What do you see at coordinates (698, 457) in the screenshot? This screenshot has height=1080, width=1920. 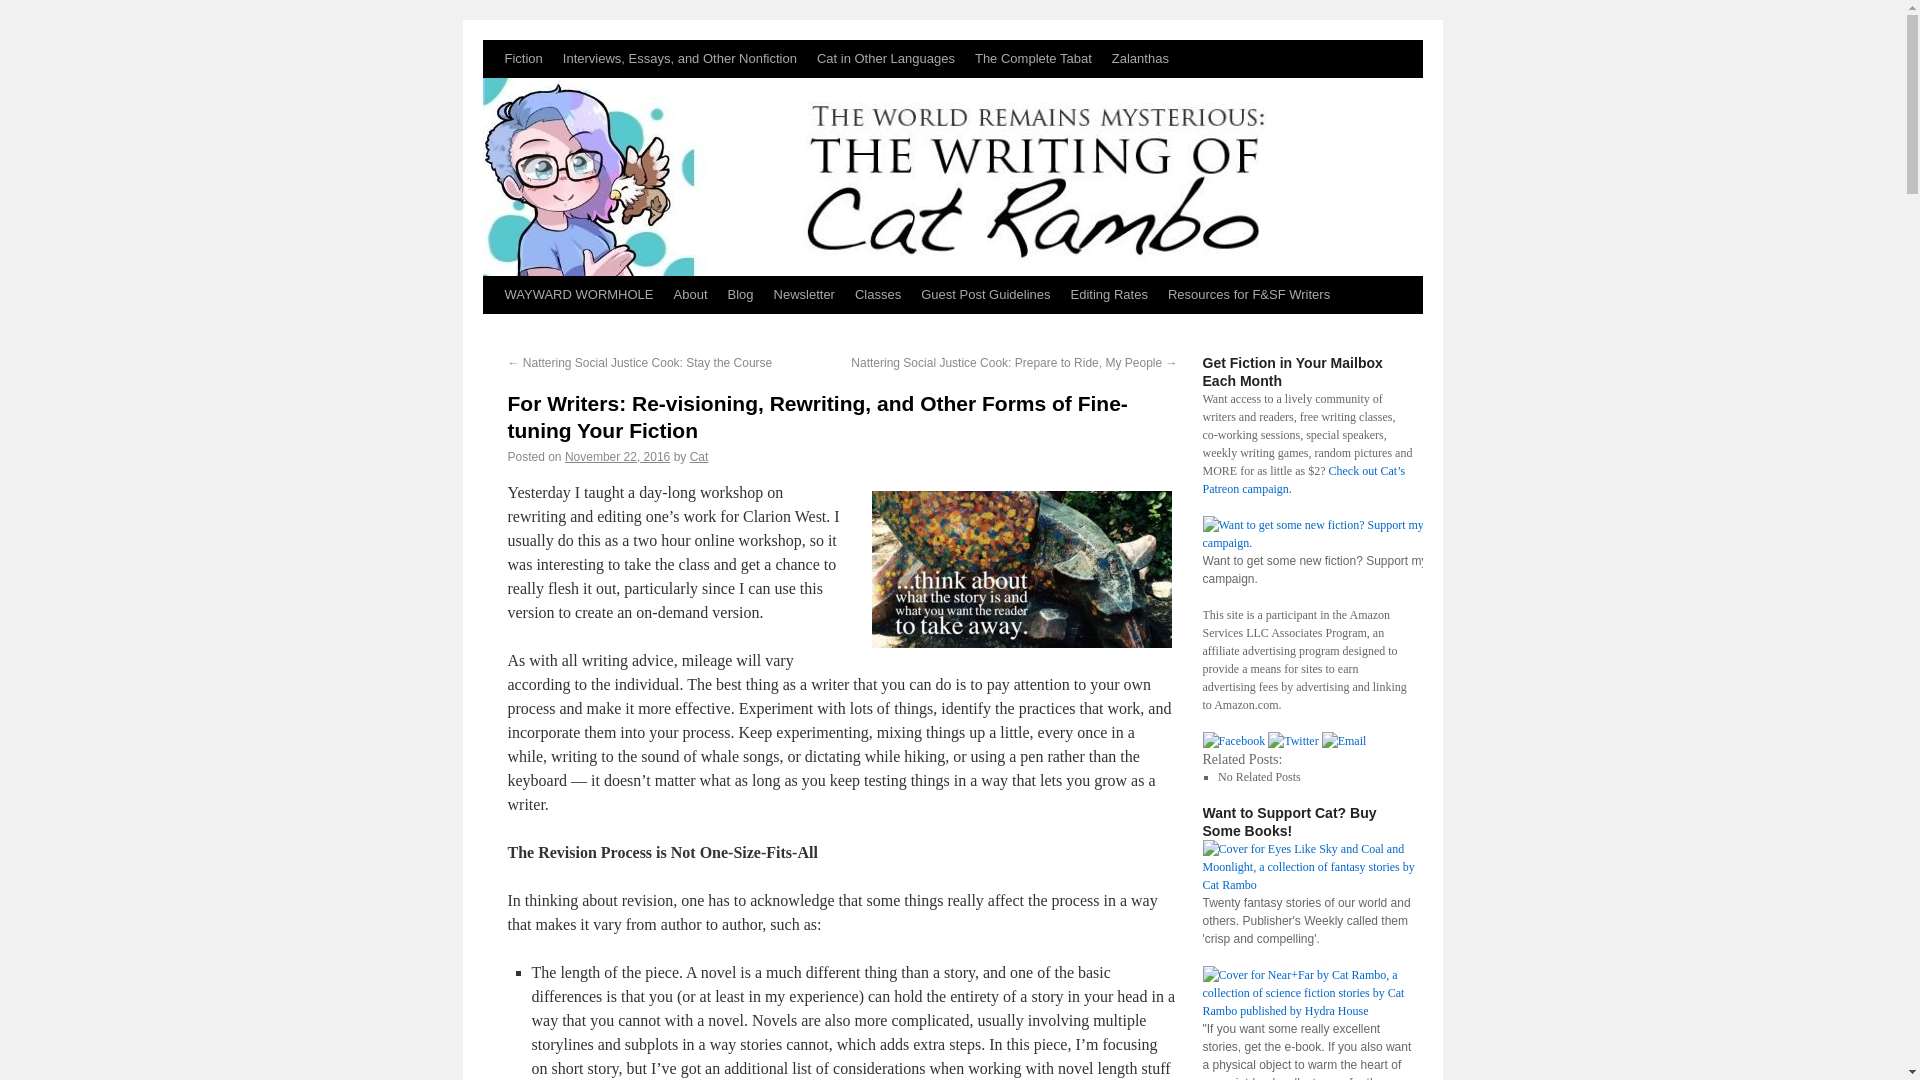 I see `View all posts by Cat` at bounding box center [698, 457].